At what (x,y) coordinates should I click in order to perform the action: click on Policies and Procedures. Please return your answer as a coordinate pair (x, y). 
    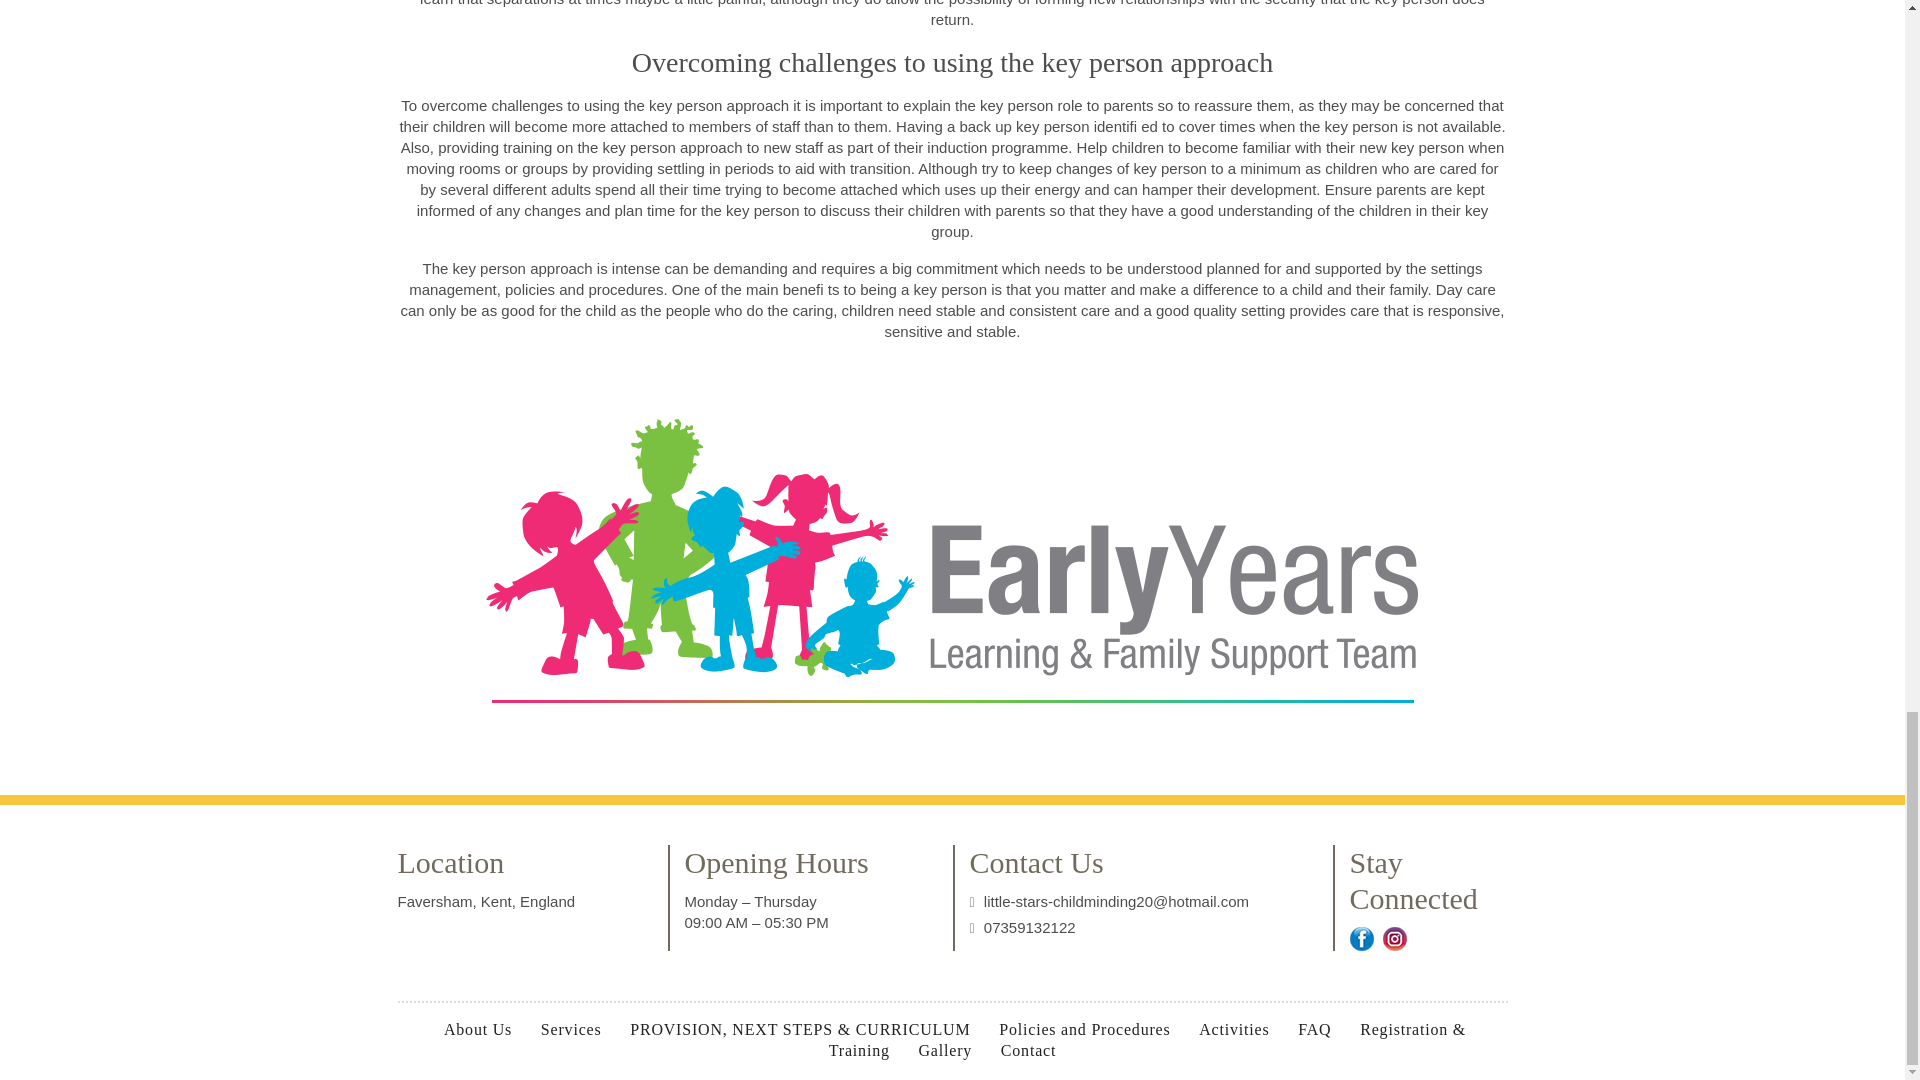
    Looking at the image, I should click on (1084, 1030).